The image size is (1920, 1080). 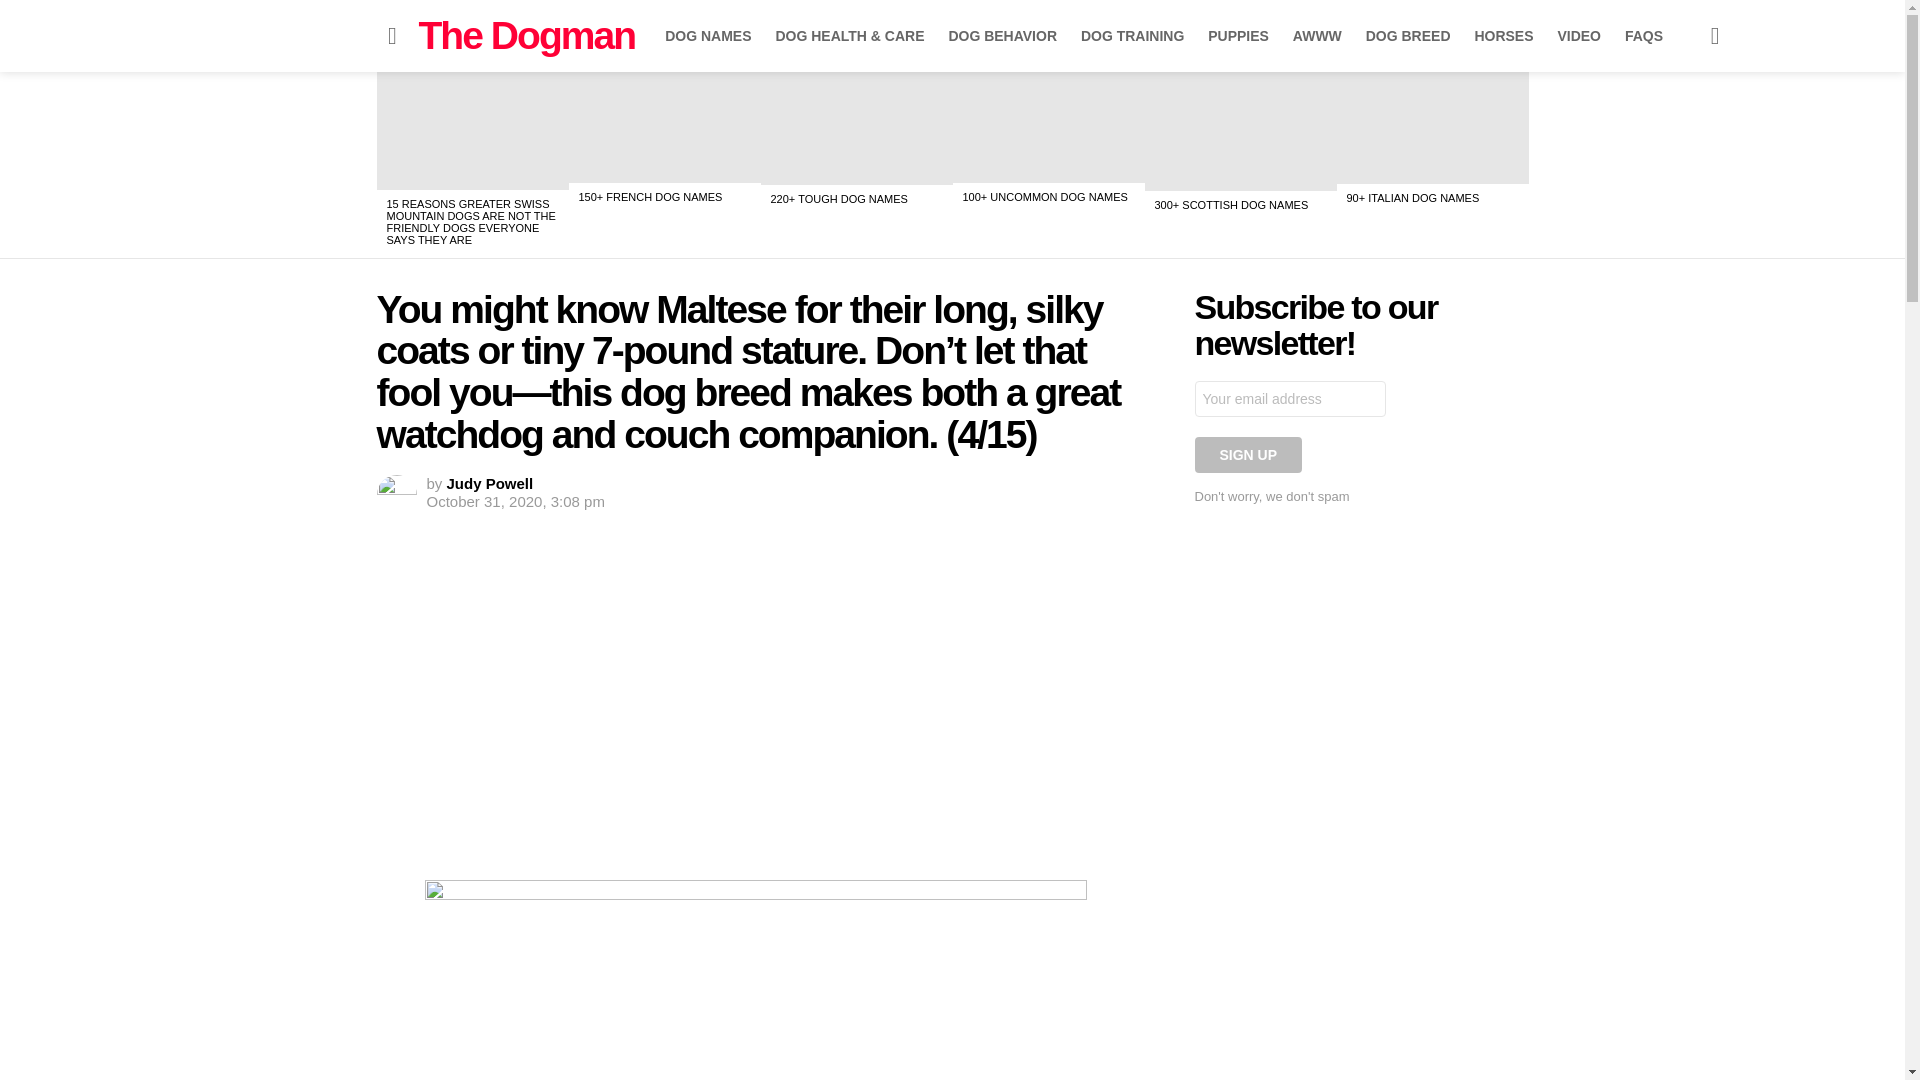 What do you see at coordinates (1578, 35) in the screenshot?
I see `VIDEO` at bounding box center [1578, 35].